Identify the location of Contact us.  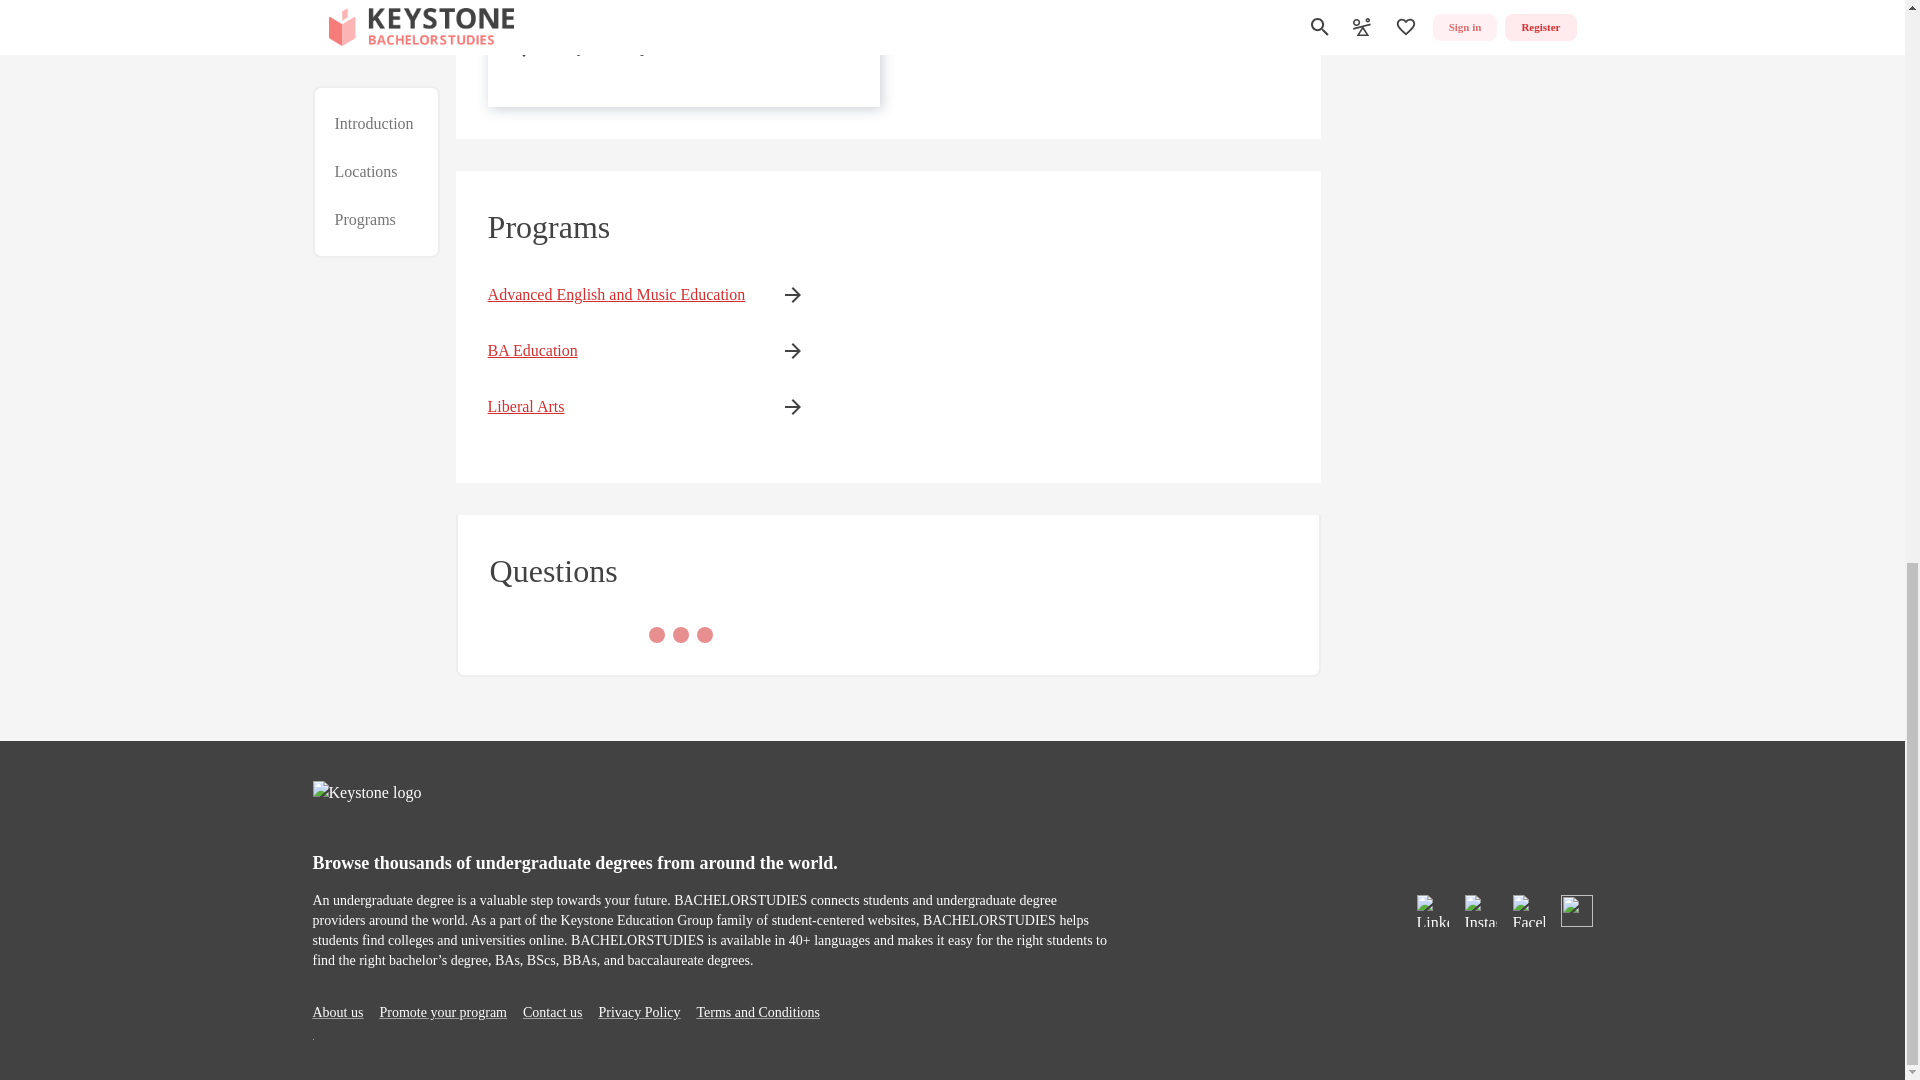
(552, 1012).